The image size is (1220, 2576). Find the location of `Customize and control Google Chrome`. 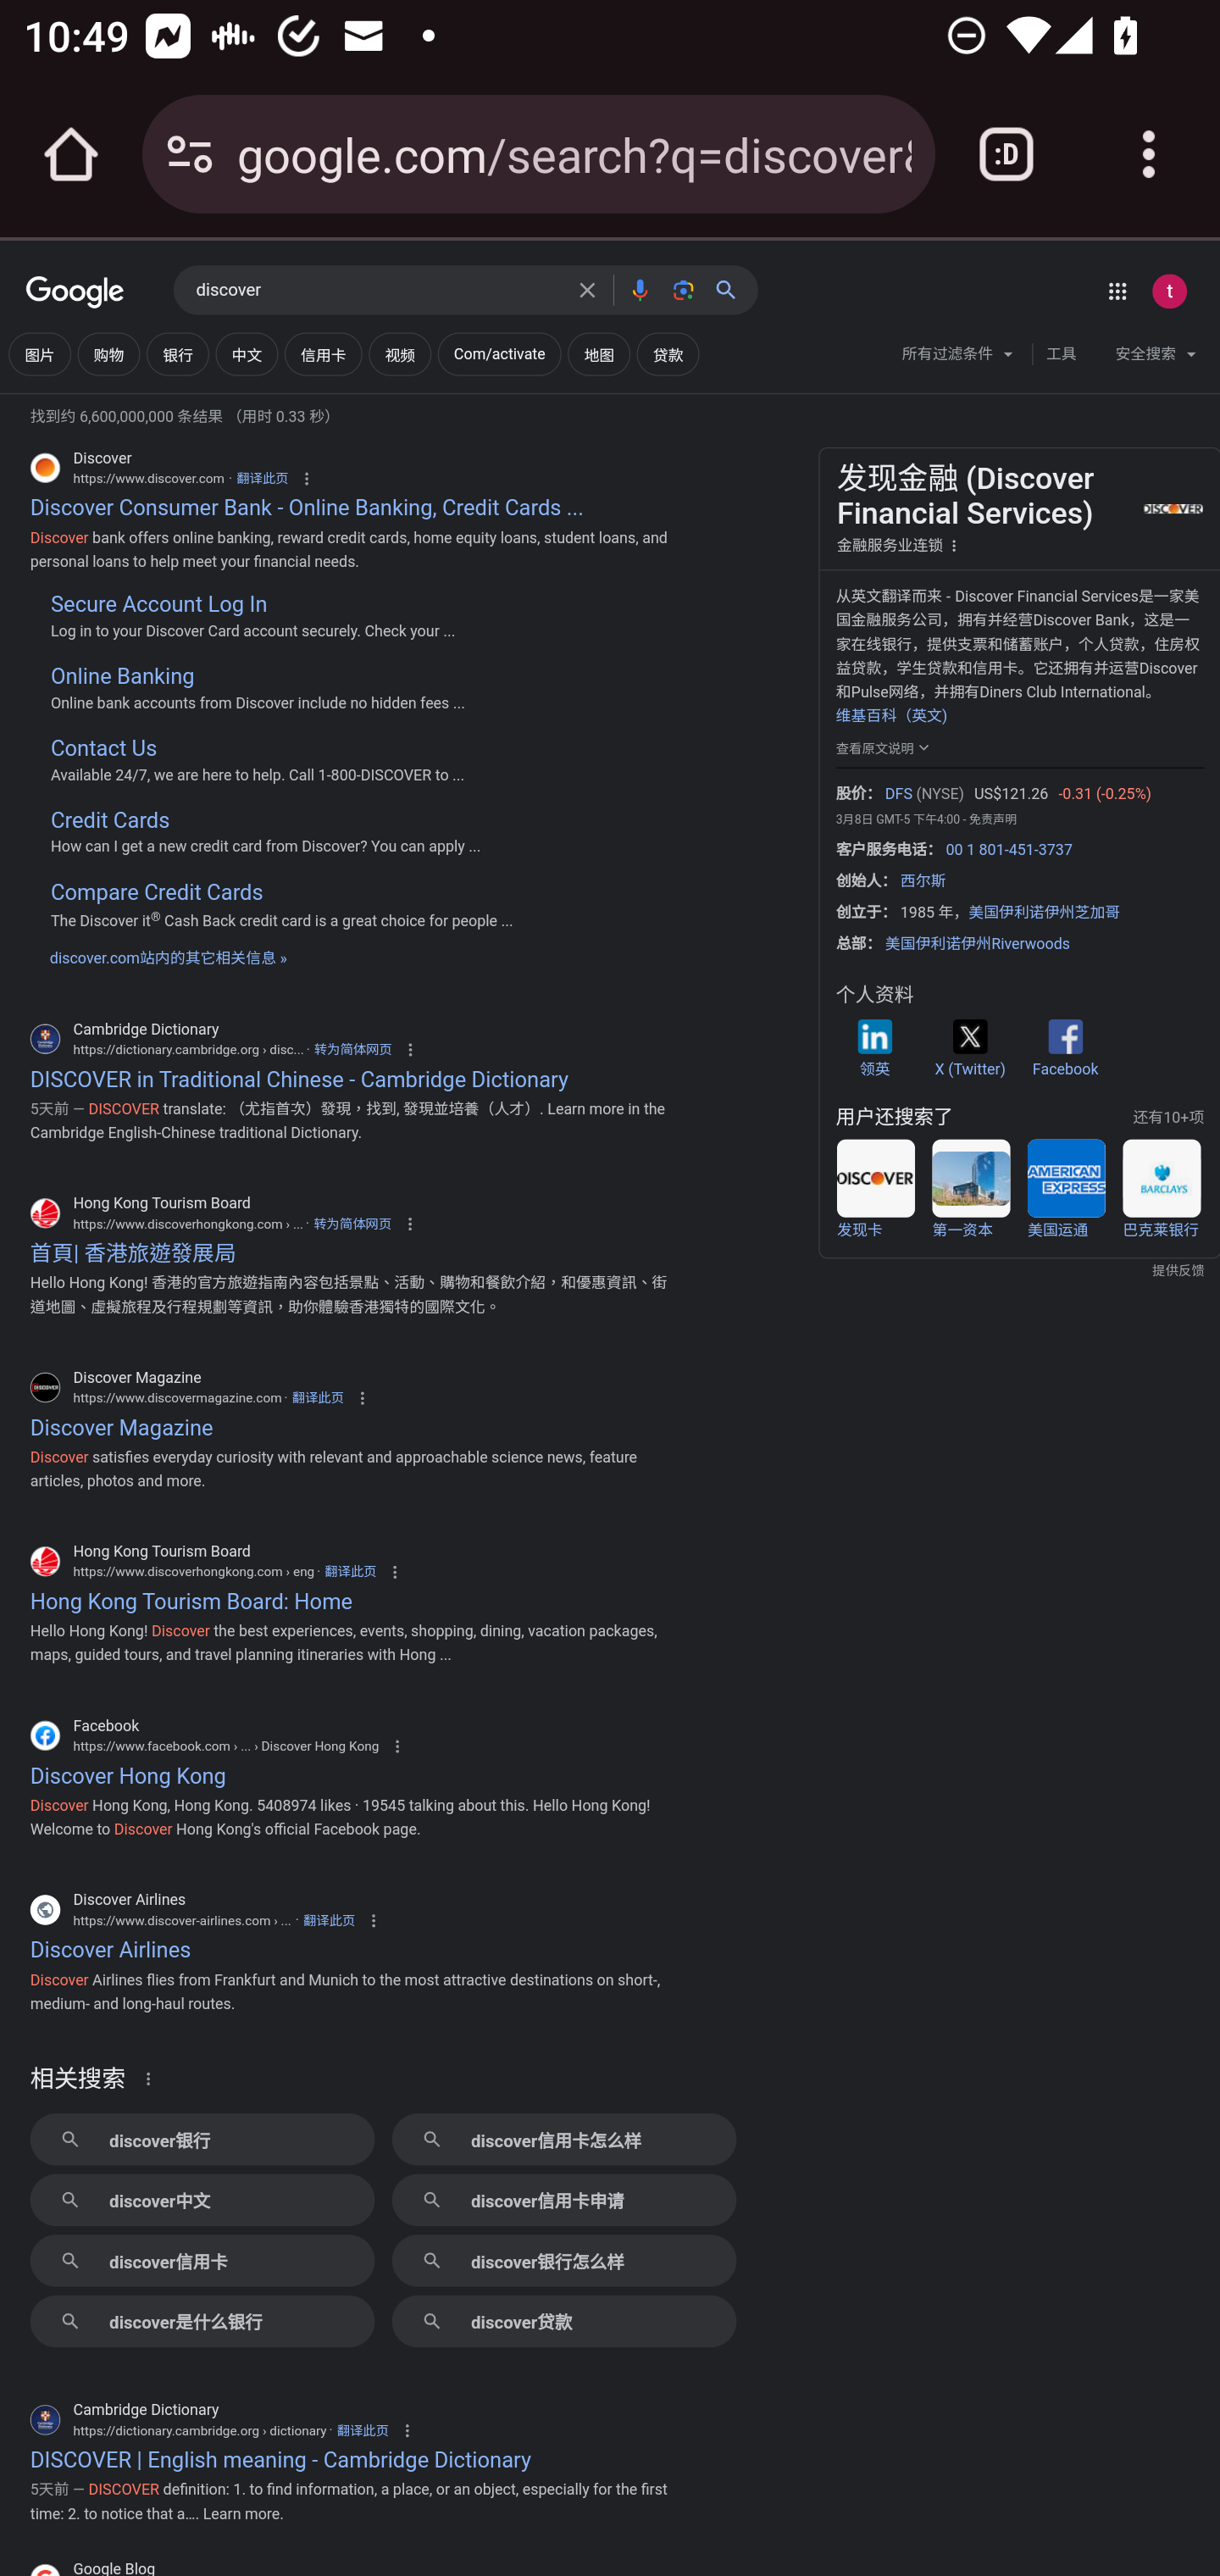

Customize and control Google Chrome is located at coordinates (1149, 154).